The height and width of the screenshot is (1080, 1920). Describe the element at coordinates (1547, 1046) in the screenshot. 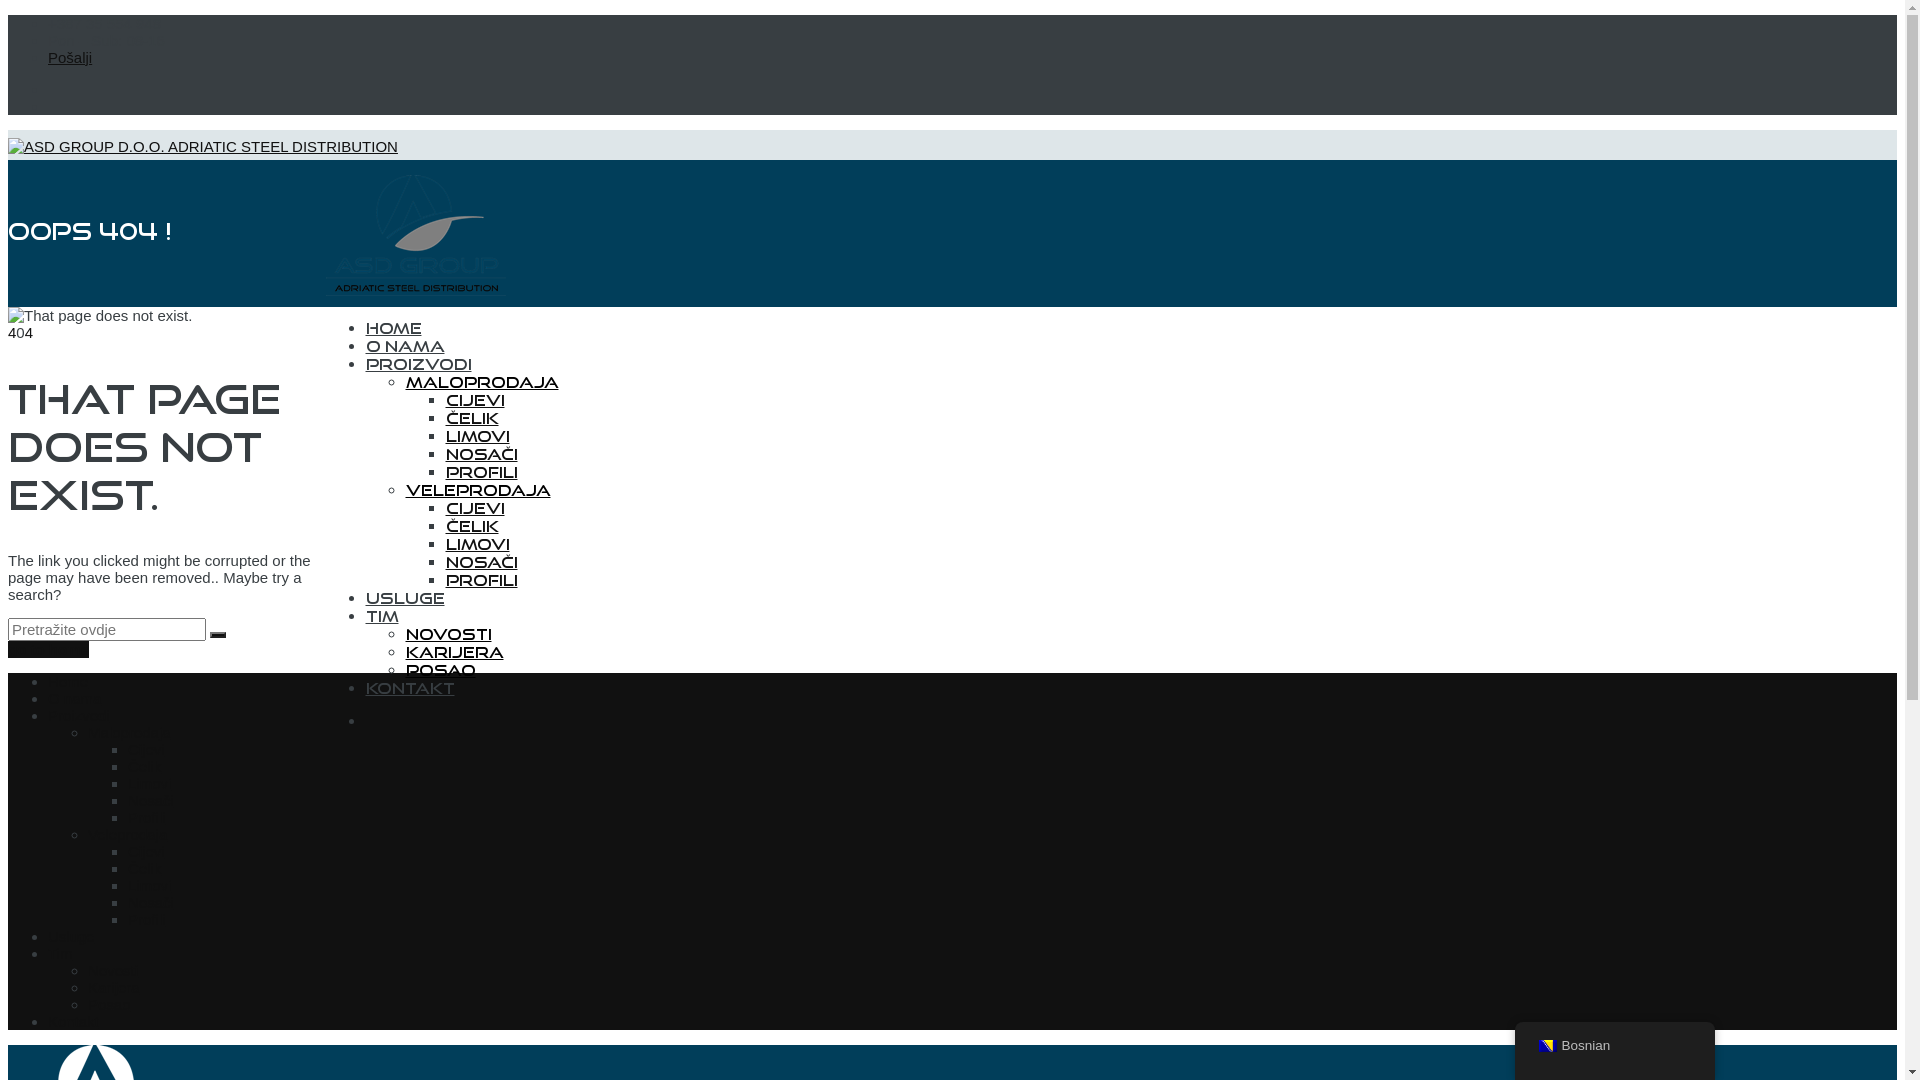

I see `Bosnian` at that location.